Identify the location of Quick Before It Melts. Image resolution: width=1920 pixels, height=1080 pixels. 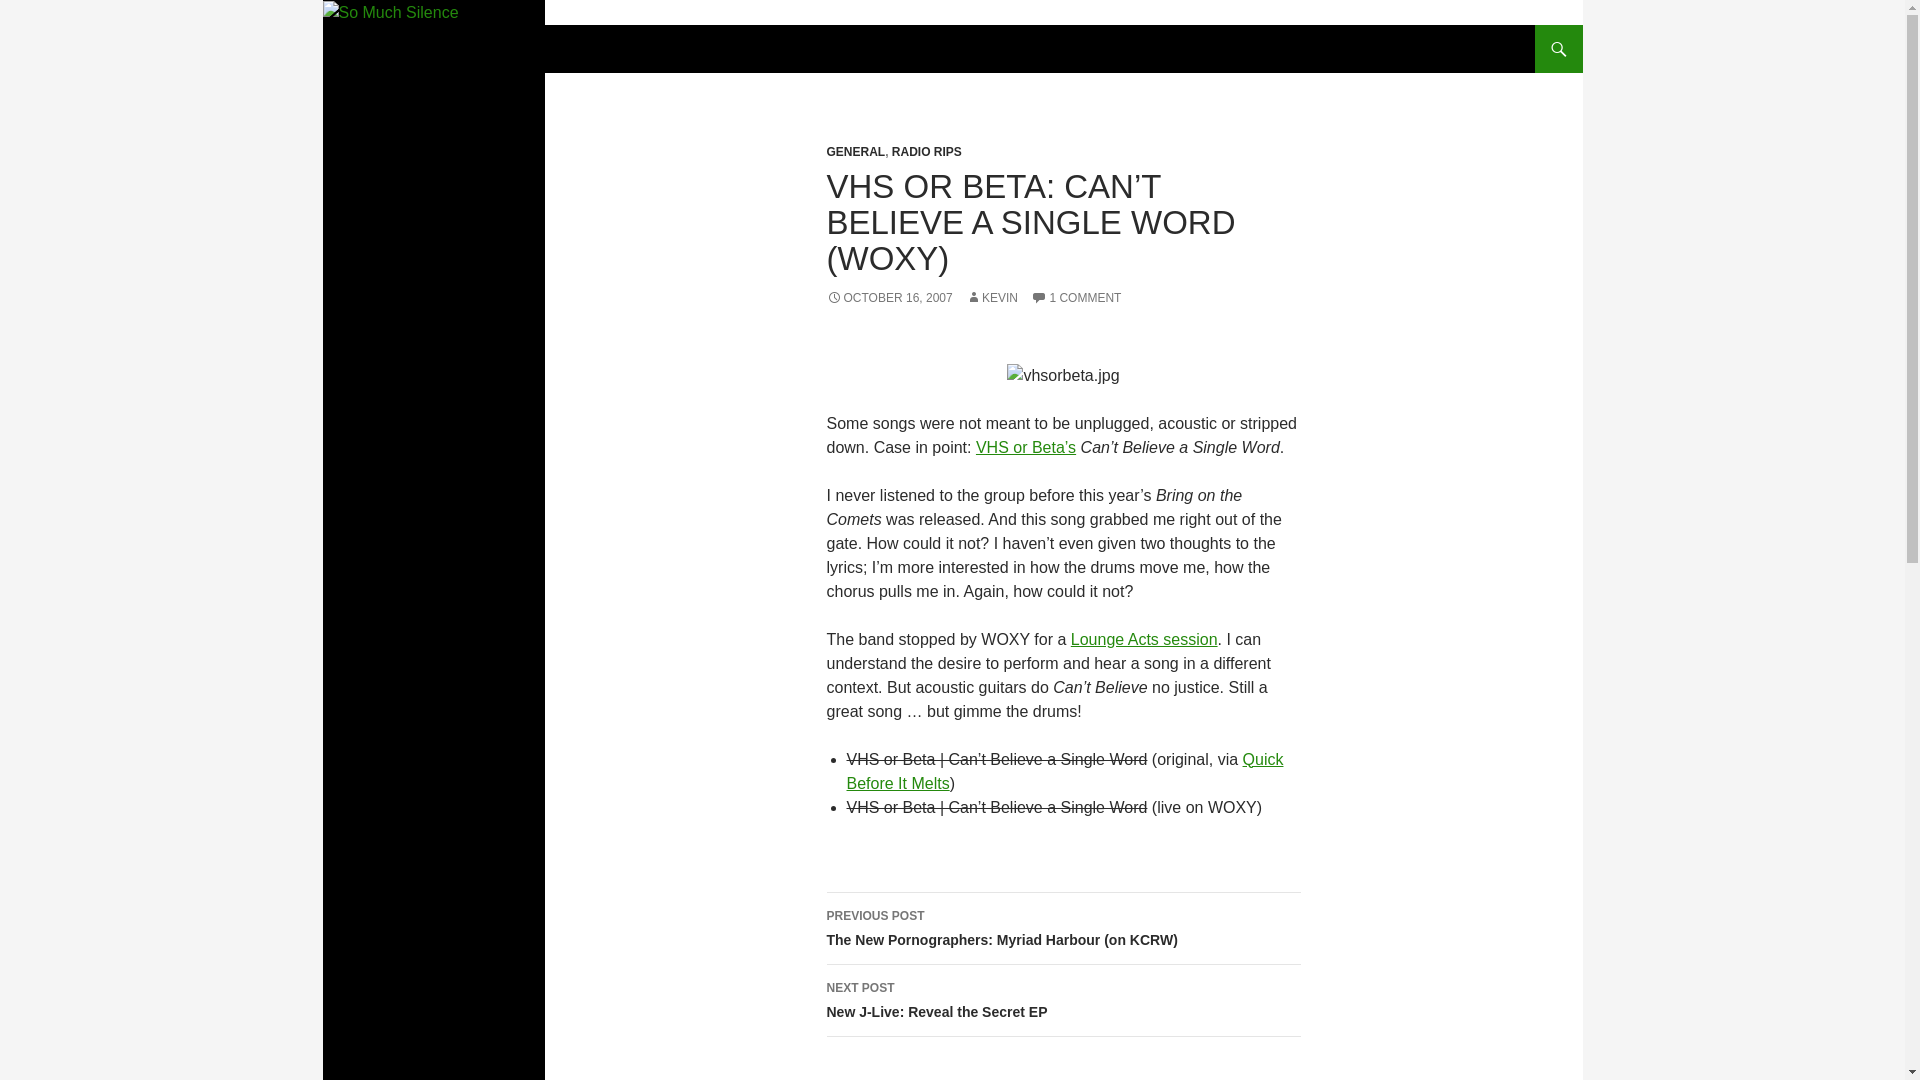
(1144, 638).